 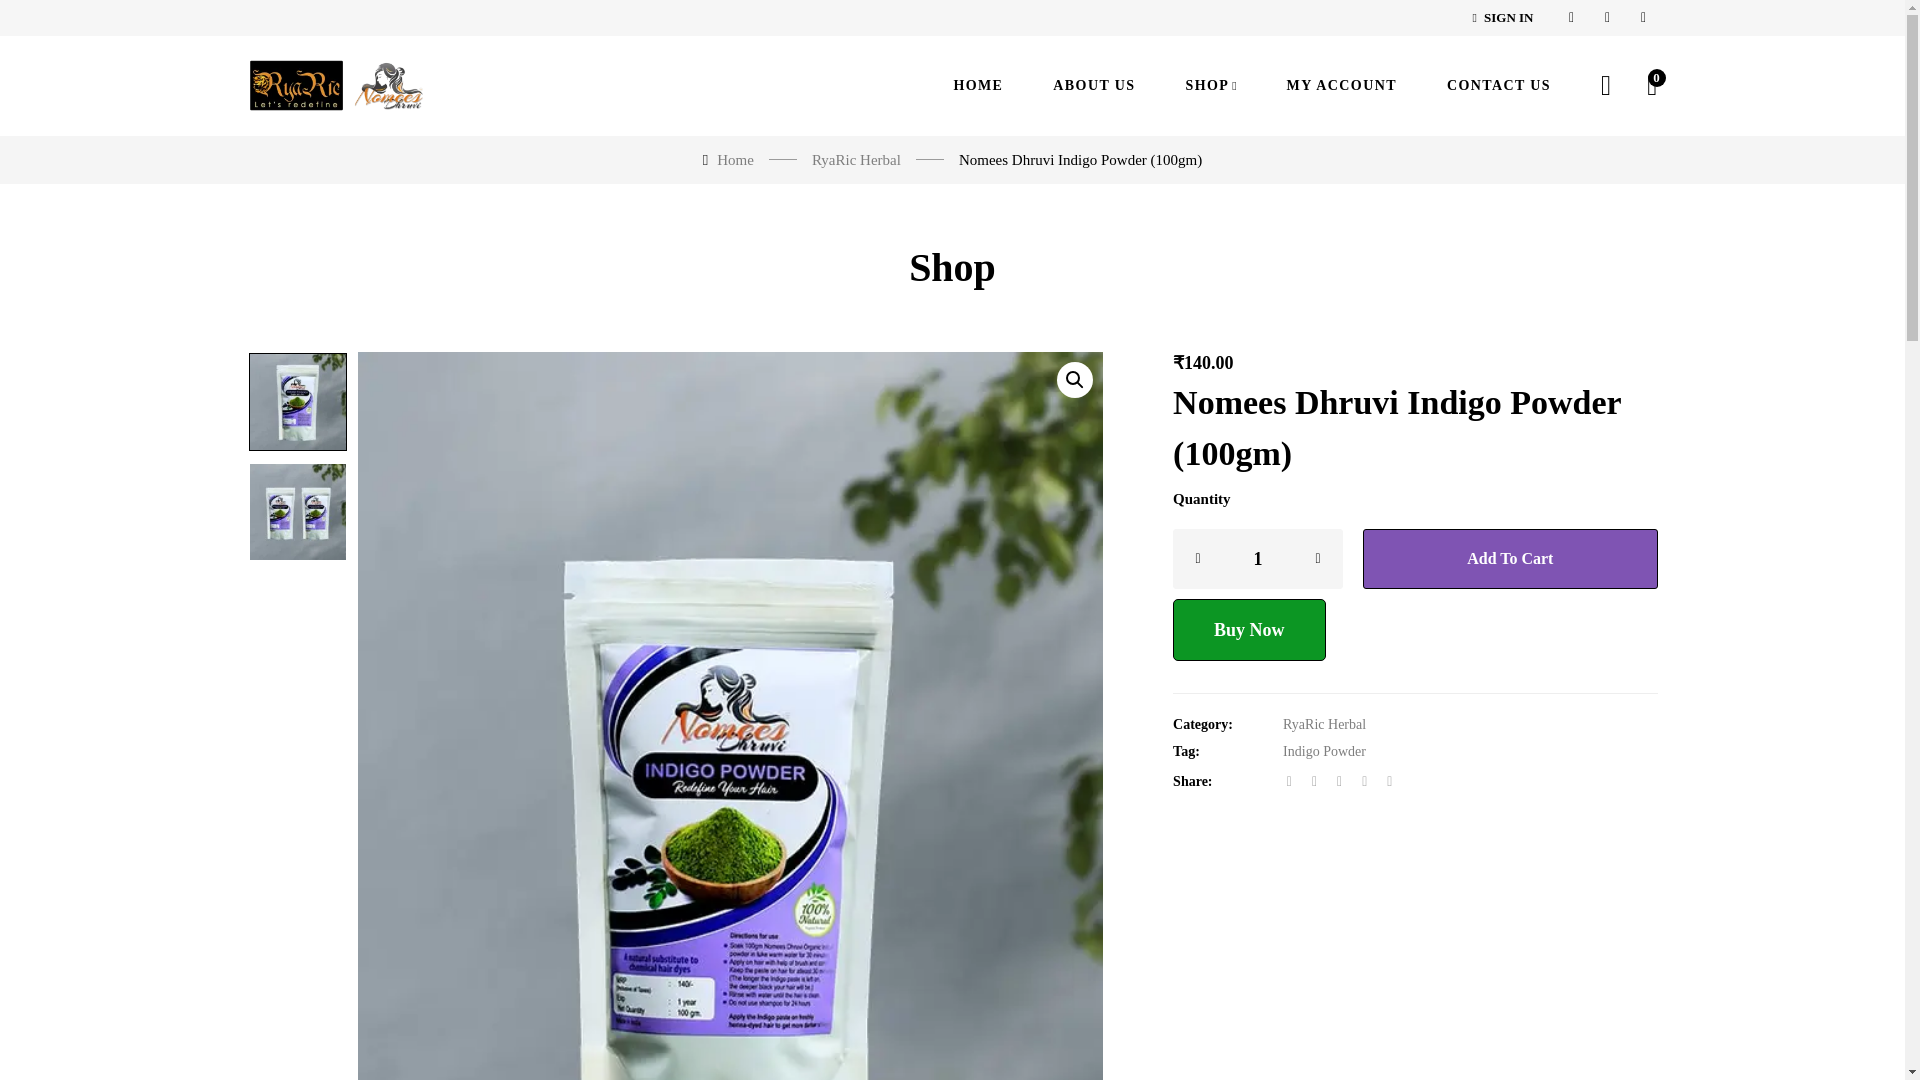 I want to click on SIGN IN, so click(x=1503, y=18).